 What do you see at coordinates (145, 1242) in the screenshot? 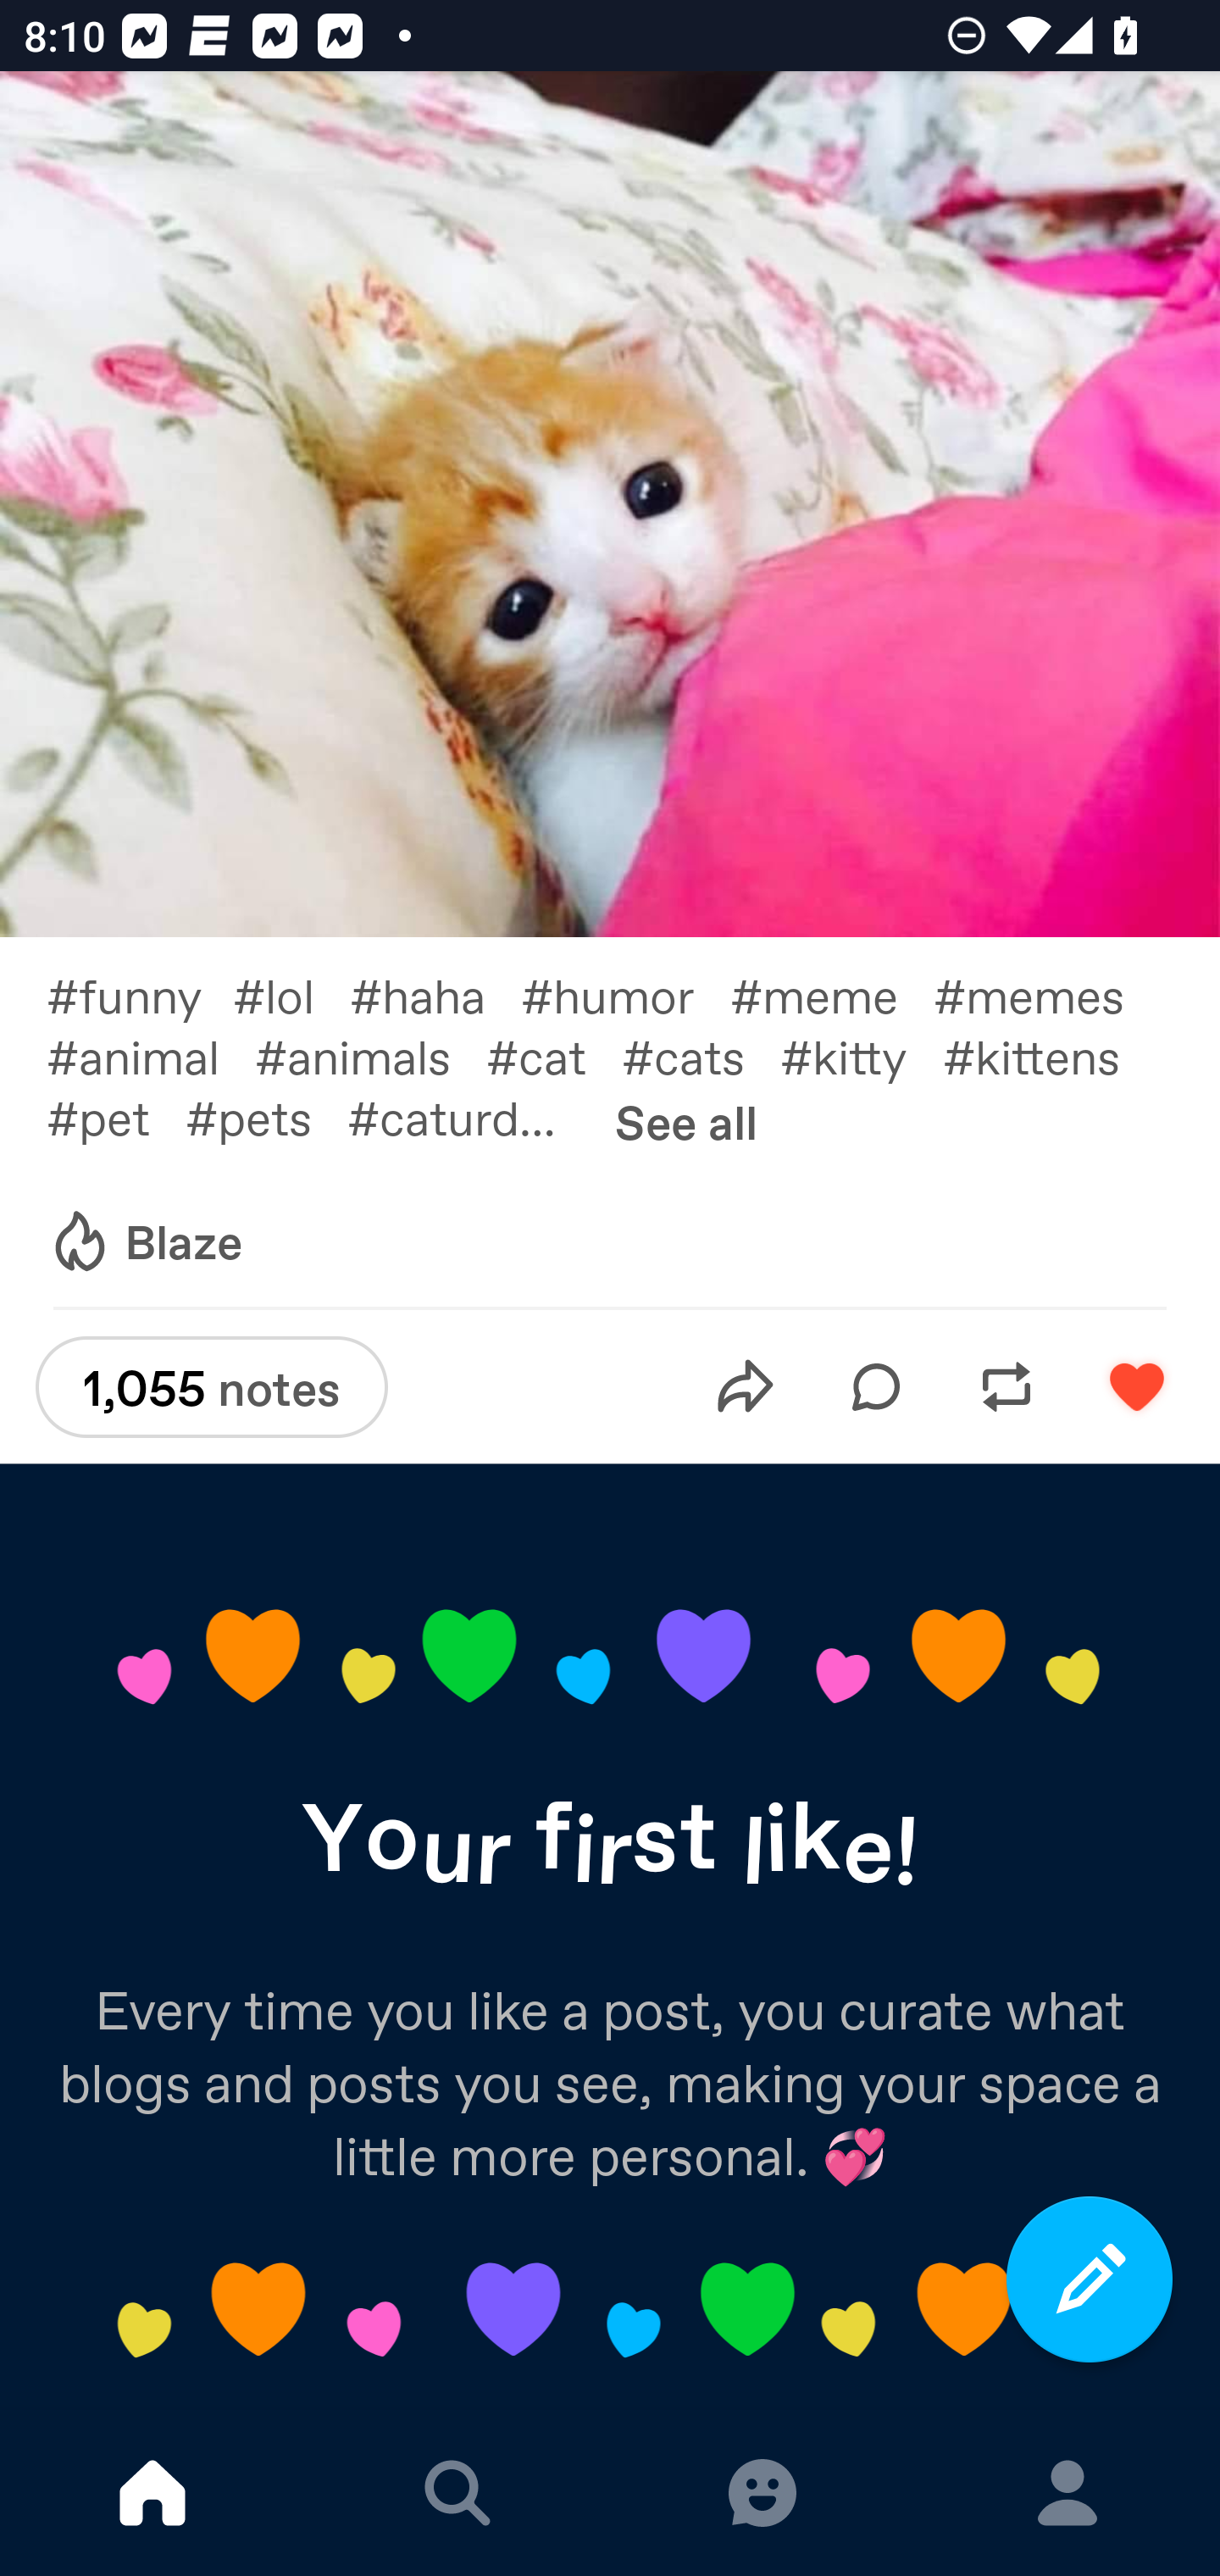
I see `Blaze Blaze Blaze` at bounding box center [145, 1242].